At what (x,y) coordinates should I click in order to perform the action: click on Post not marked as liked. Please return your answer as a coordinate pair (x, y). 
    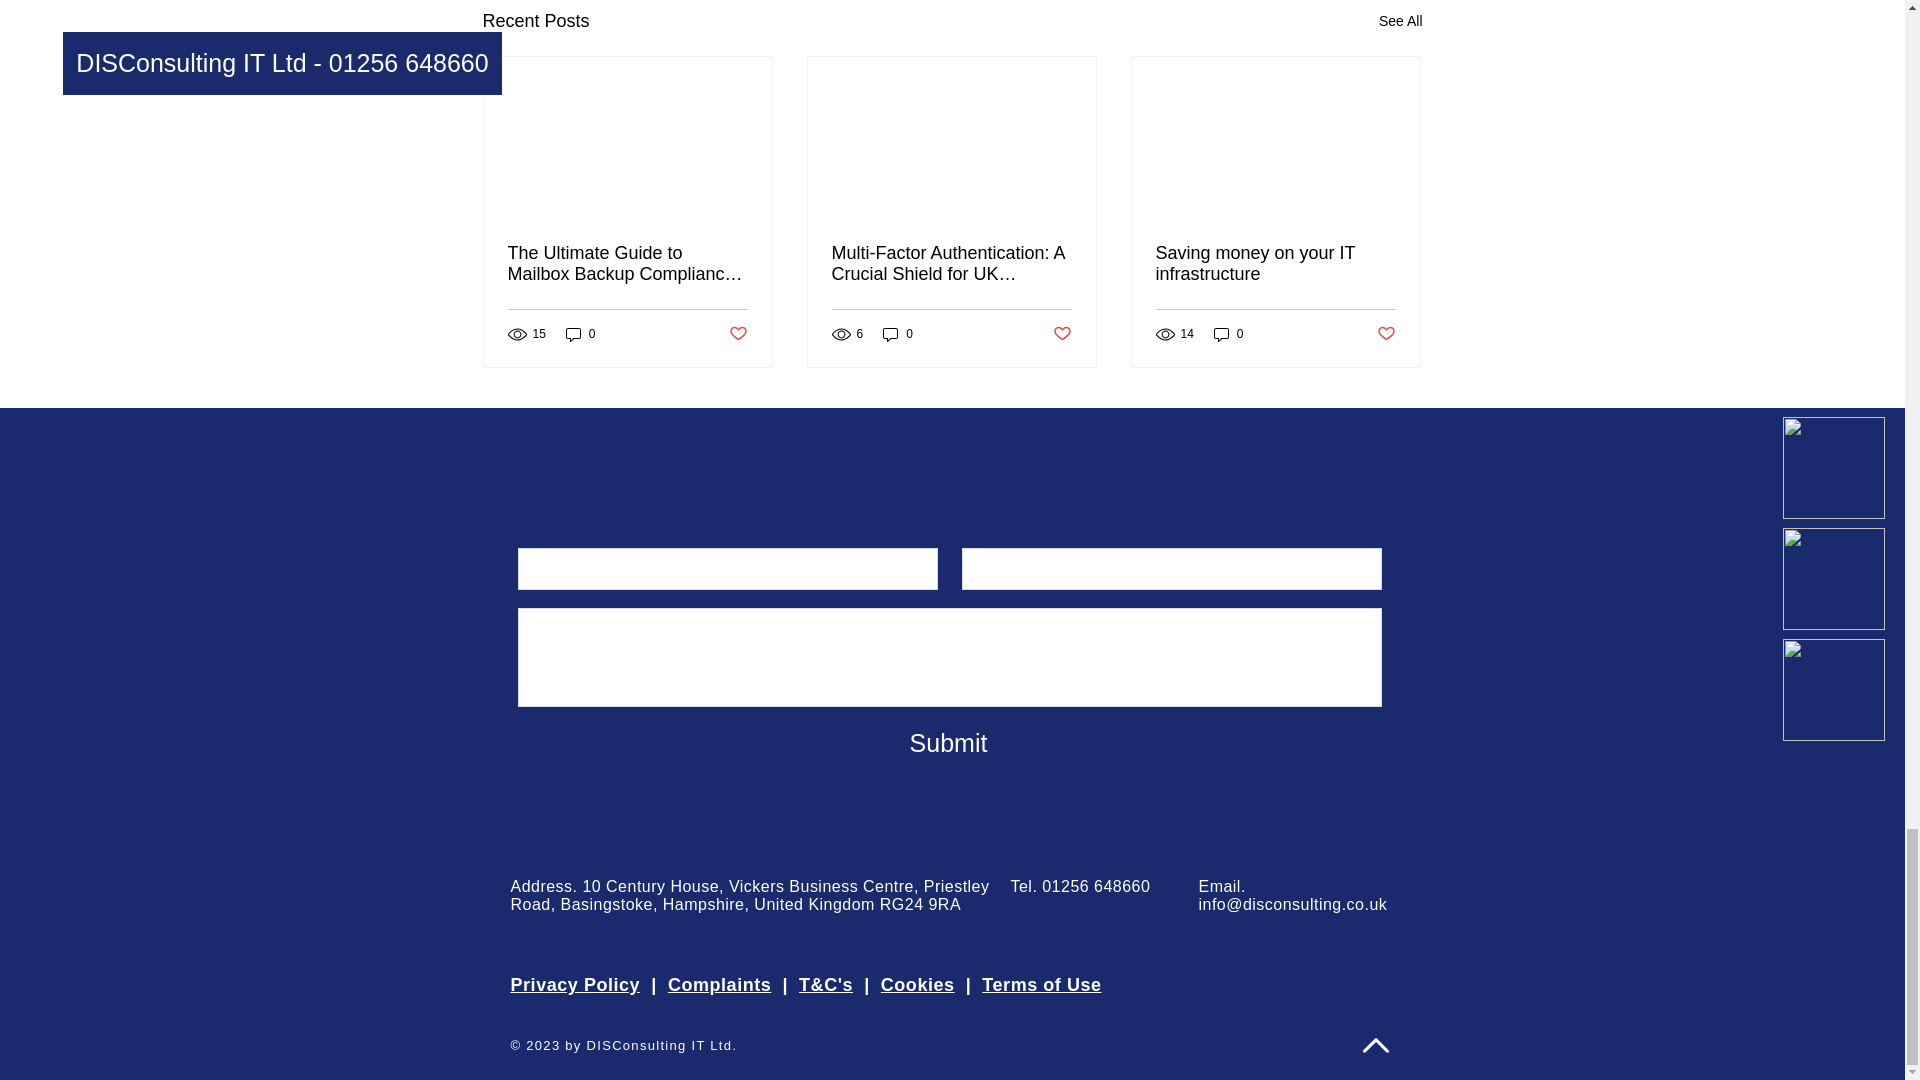
    Looking at the image, I should click on (1062, 334).